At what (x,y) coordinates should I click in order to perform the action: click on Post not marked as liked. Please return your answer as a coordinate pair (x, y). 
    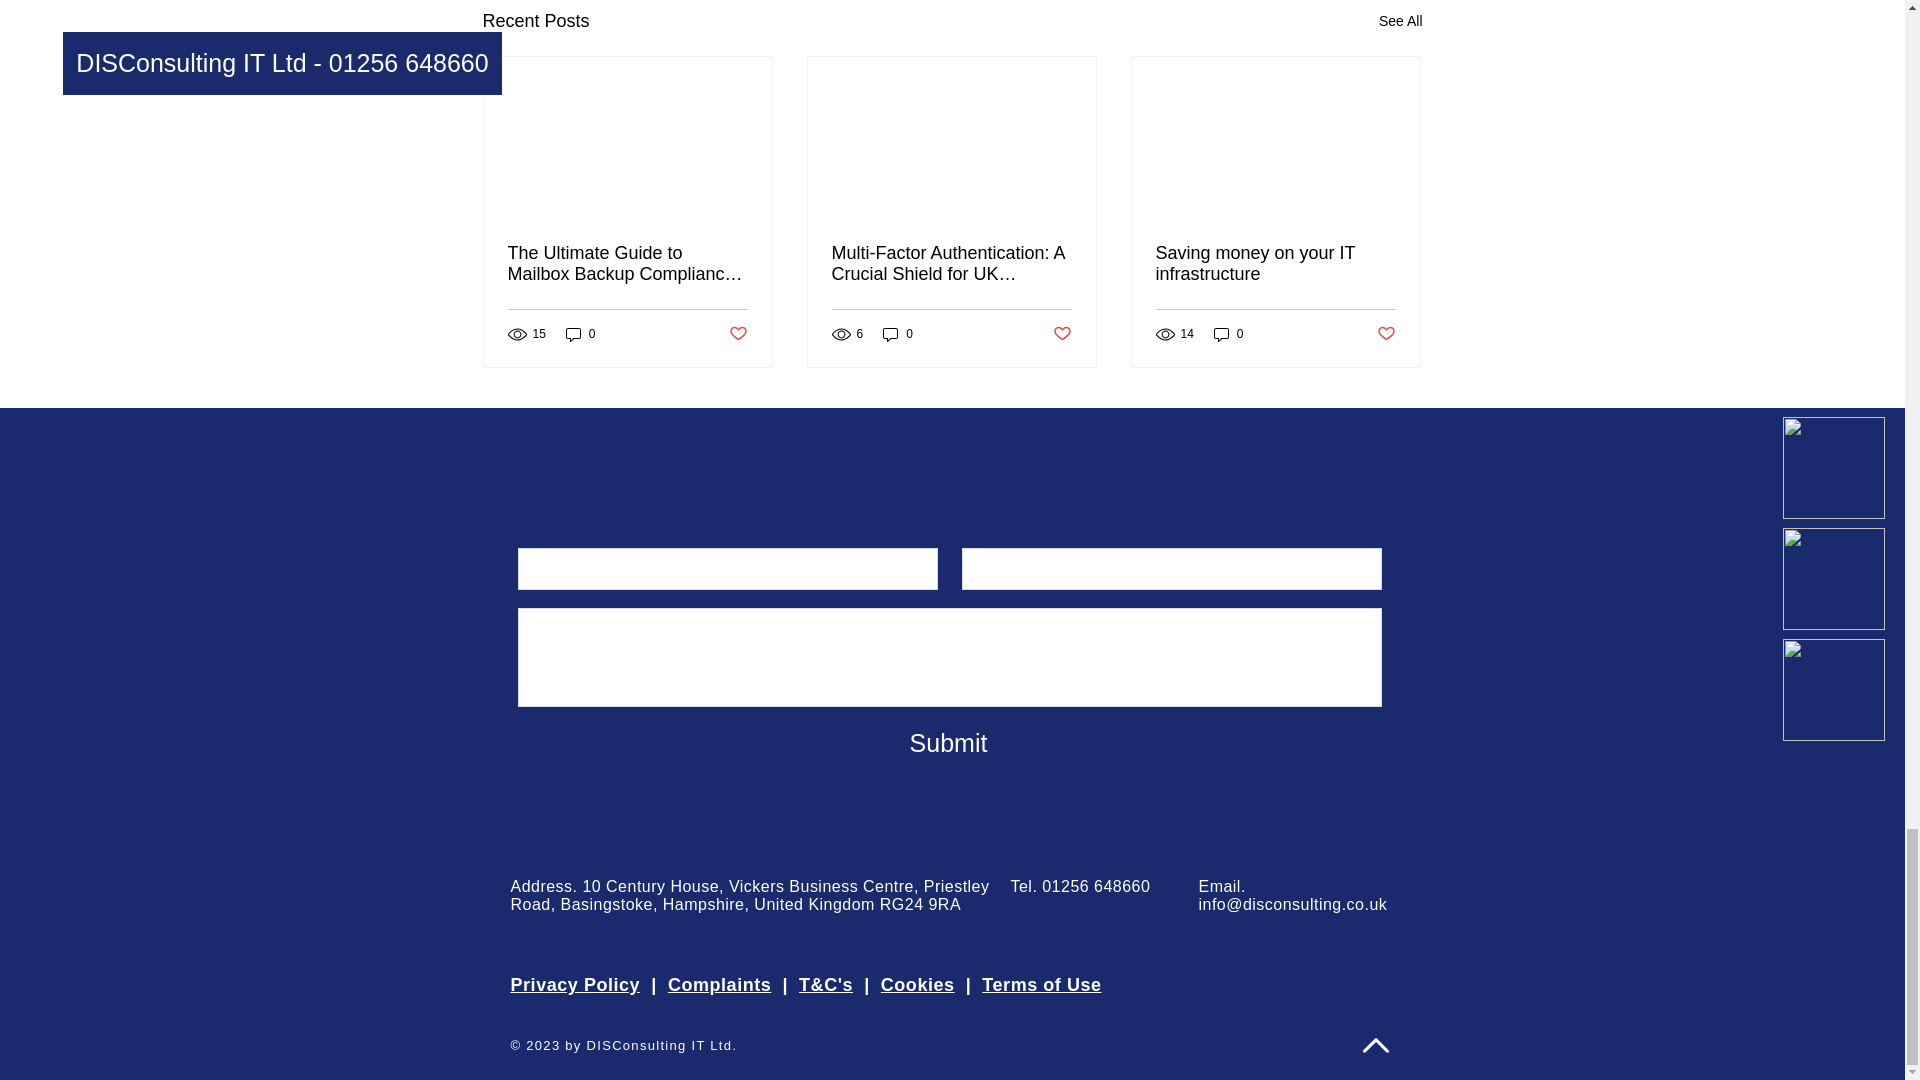
    Looking at the image, I should click on (1062, 334).